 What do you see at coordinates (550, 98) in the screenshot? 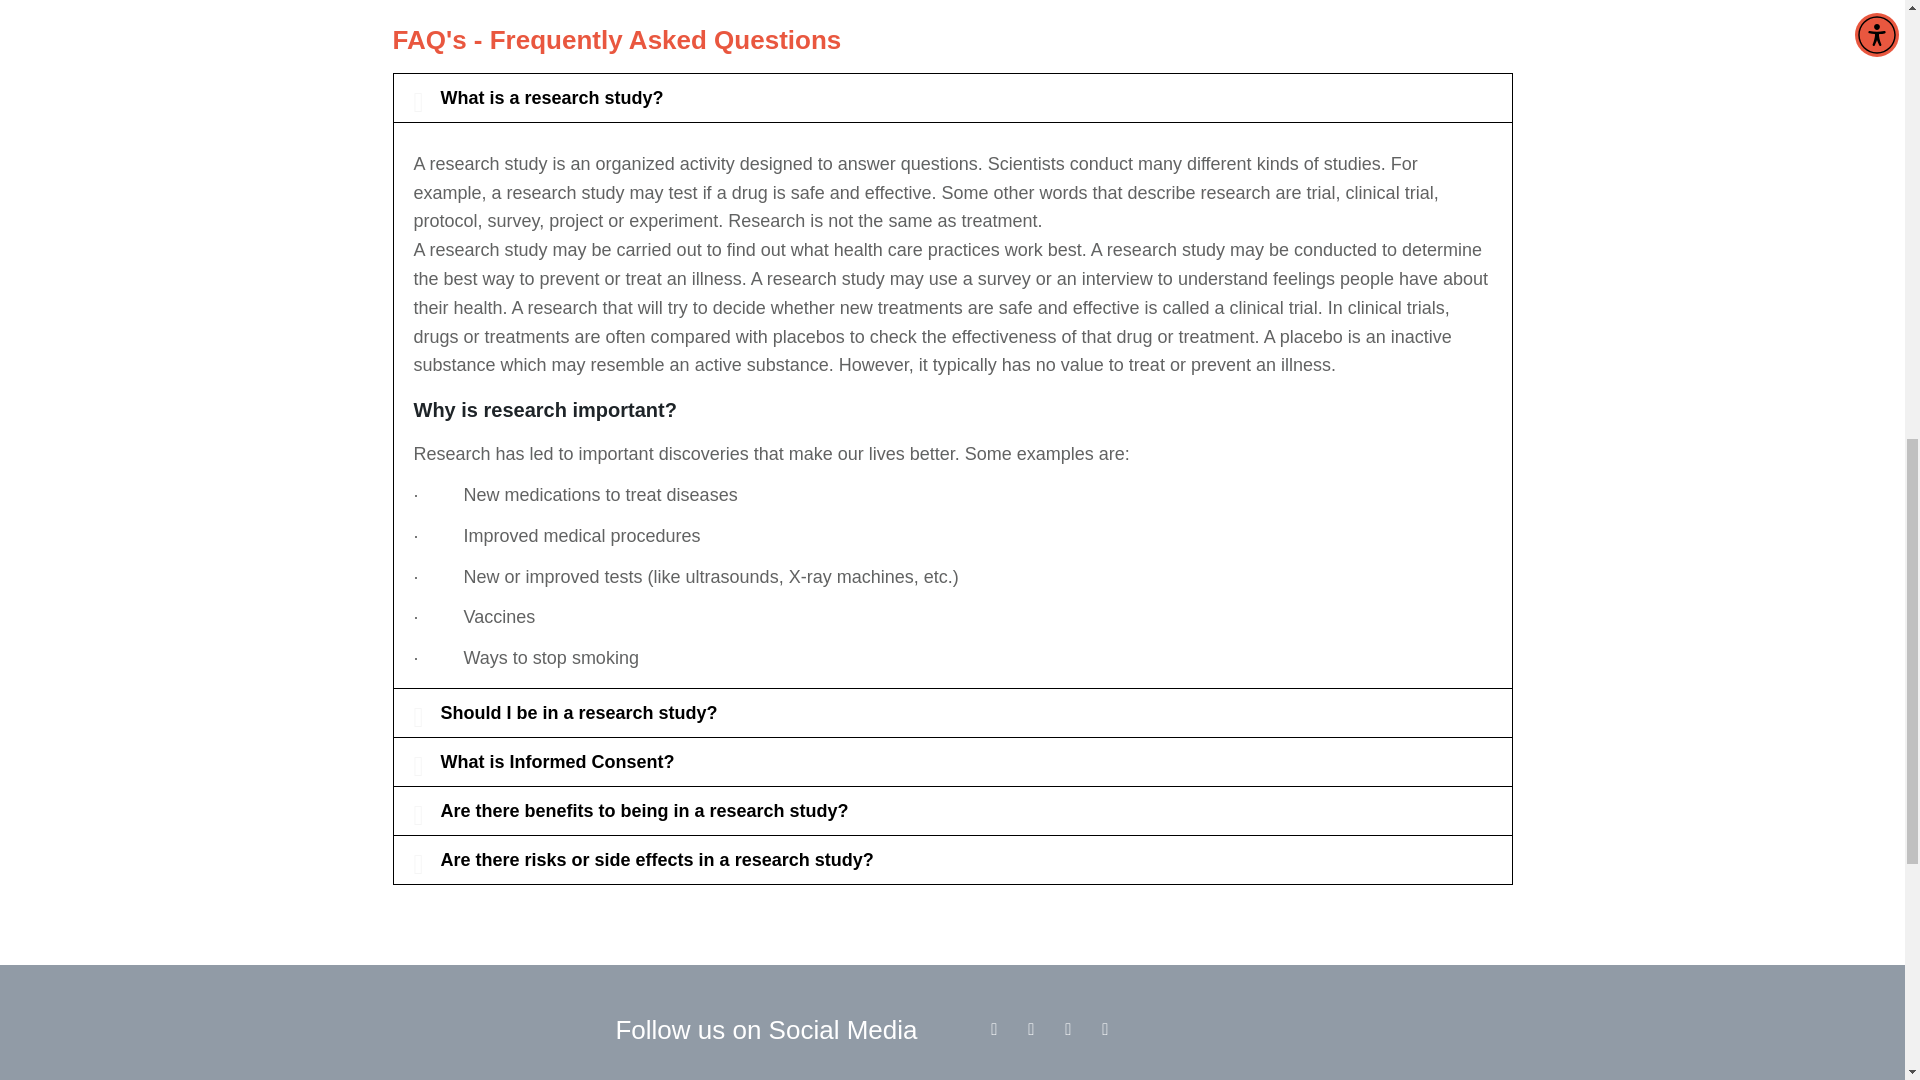
I see `What is a research study?` at bounding box center [550, 98].